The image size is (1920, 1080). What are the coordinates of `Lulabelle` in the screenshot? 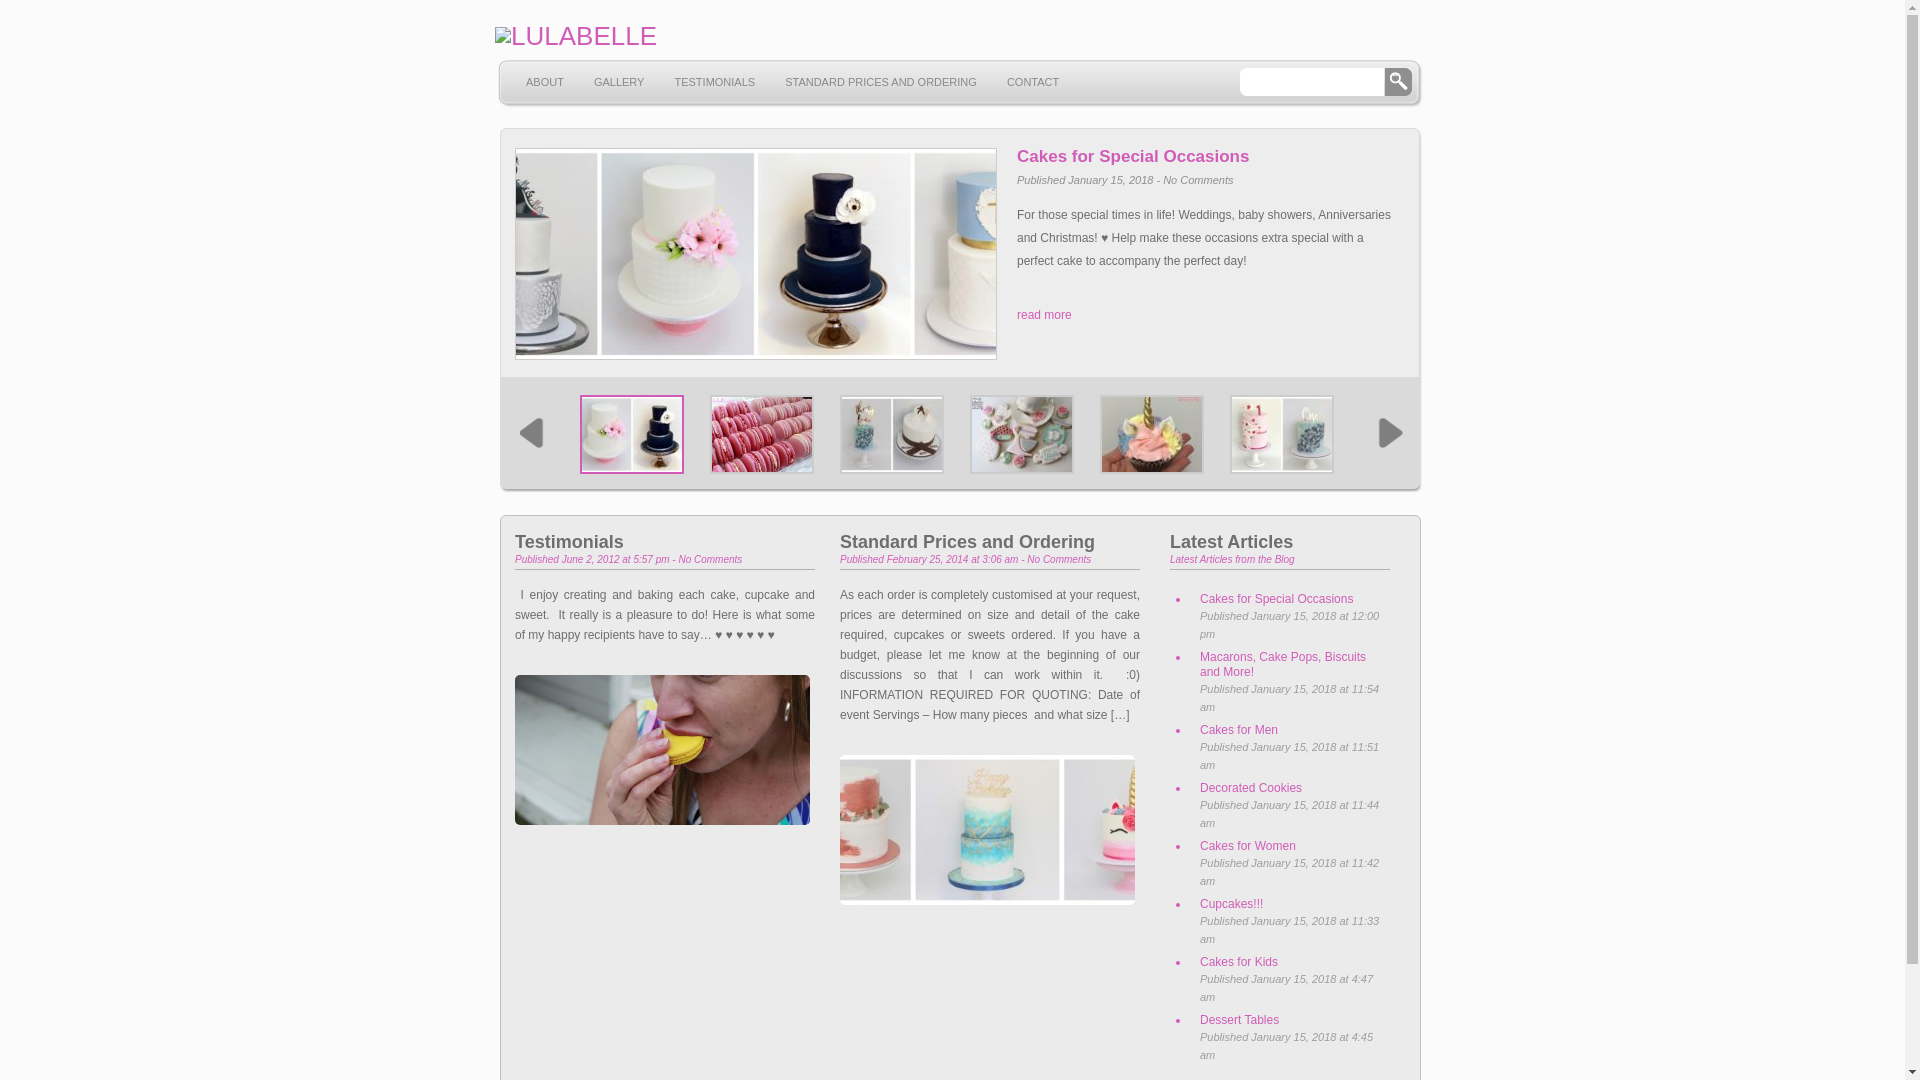 It's located at (573, 36).